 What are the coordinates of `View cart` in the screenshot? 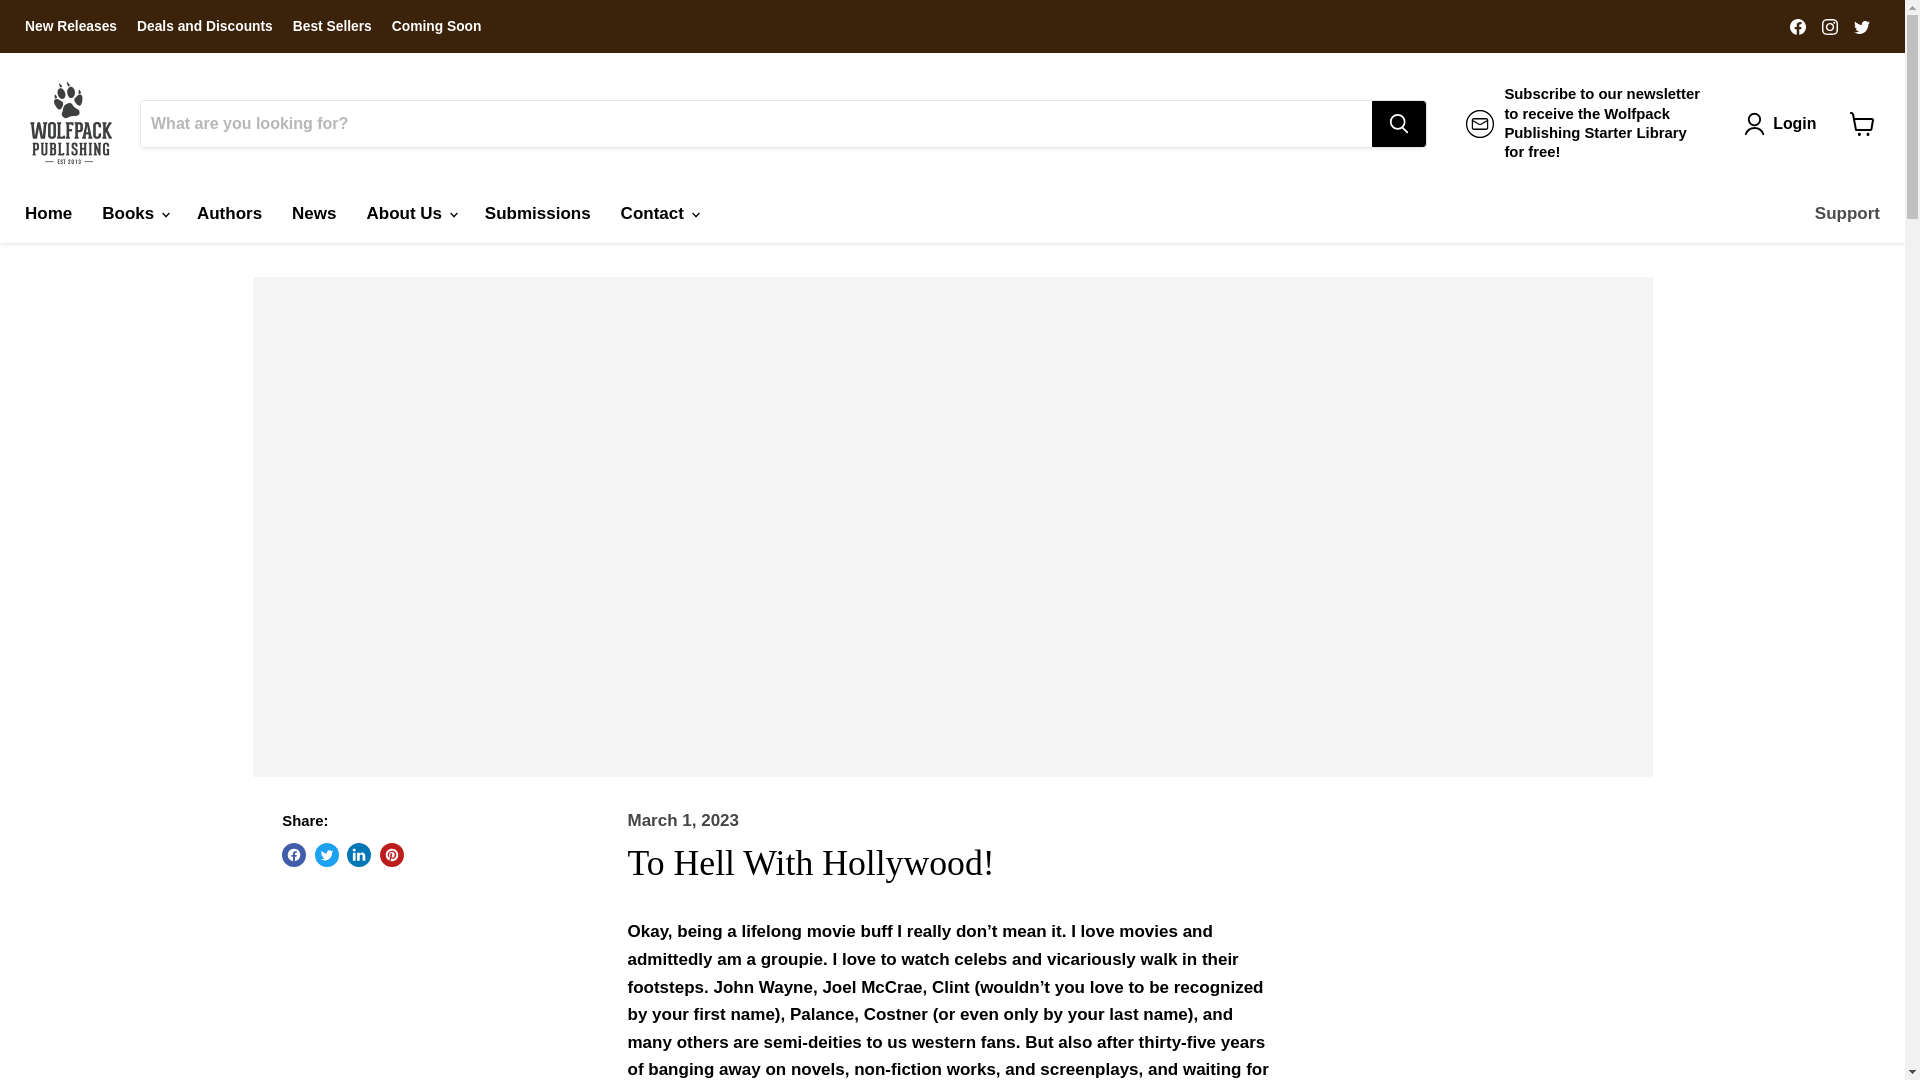 It's located at (1862, 123).